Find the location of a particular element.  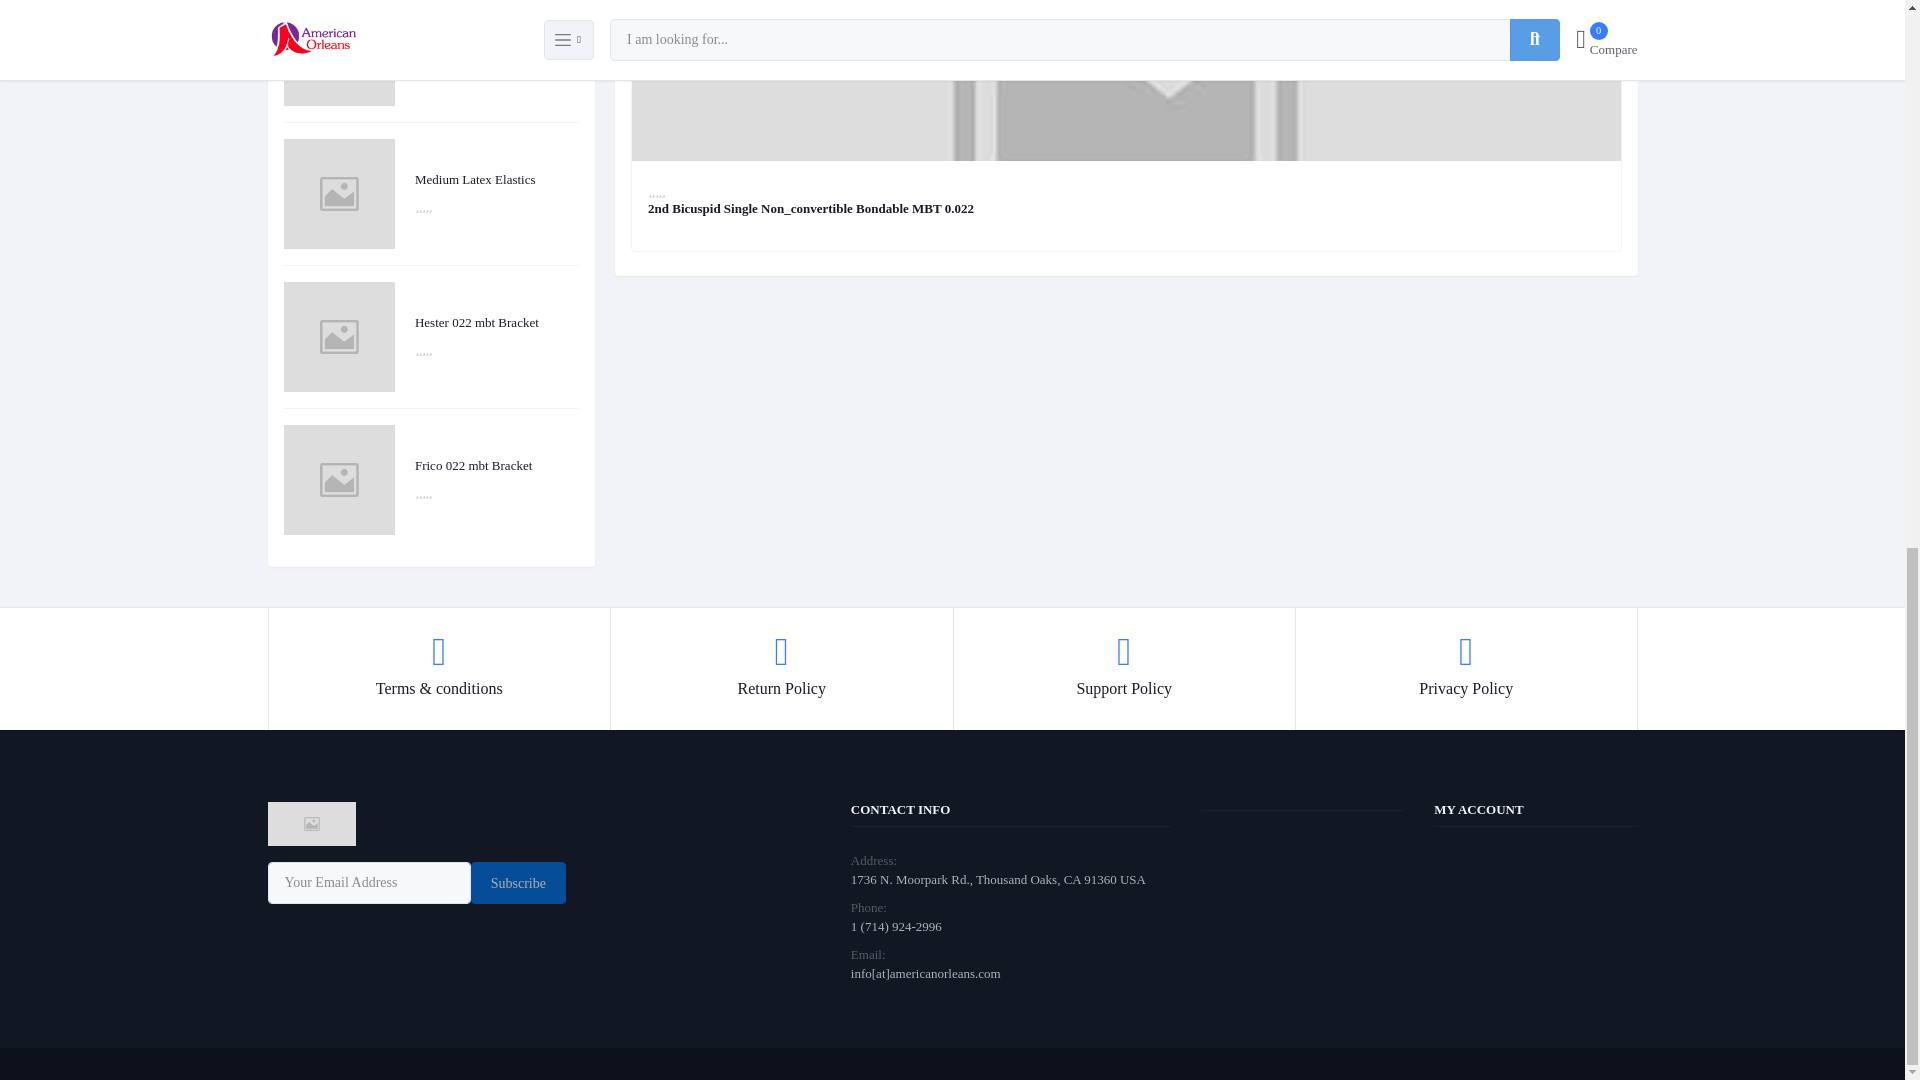

Hester 022 mbt Bracket is located at coordinates (496, 322).